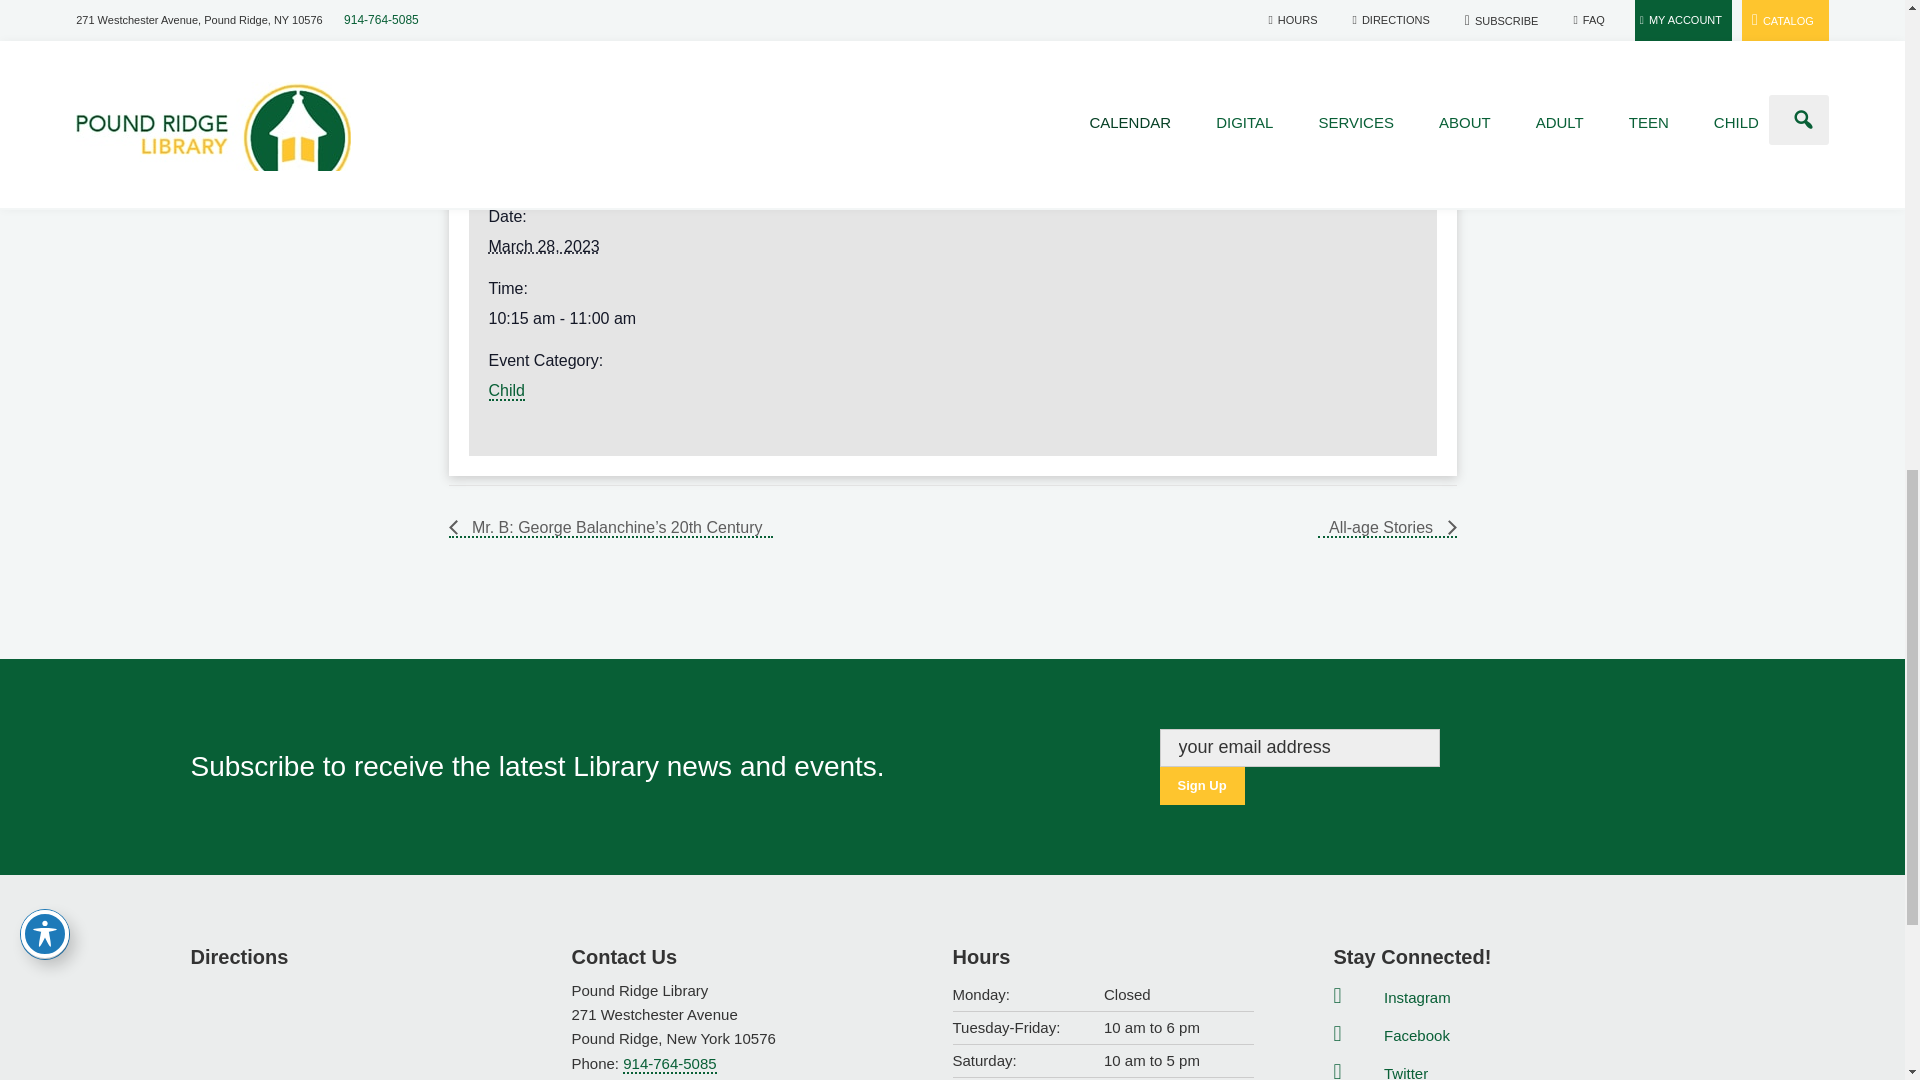 The width and height of the screenshot is (1920, 1080). I want to click on 2023-03-28, so click(543, 246).